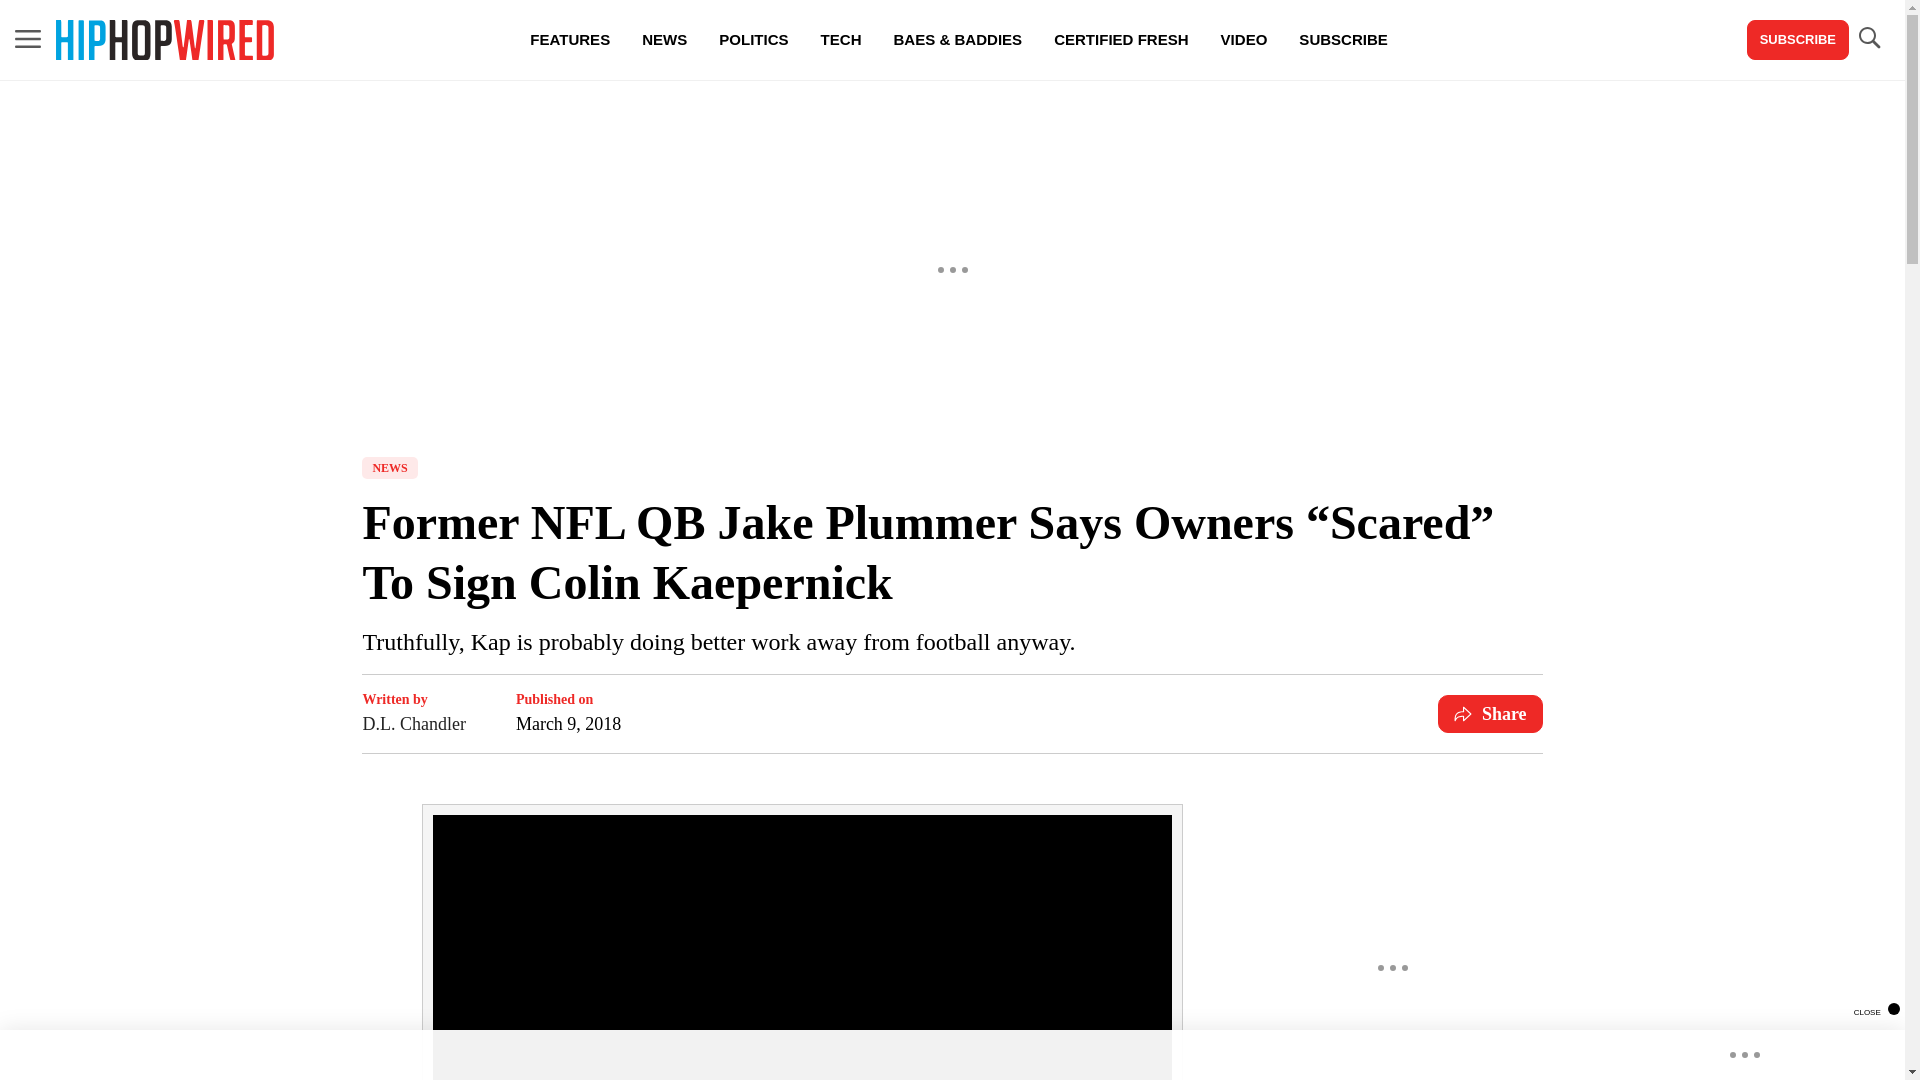 The image size is (1920, 1080). What do you see at coordinates (753, 40) in the screenshot?
I see `POLITICS` at bounding box center [753, 40].